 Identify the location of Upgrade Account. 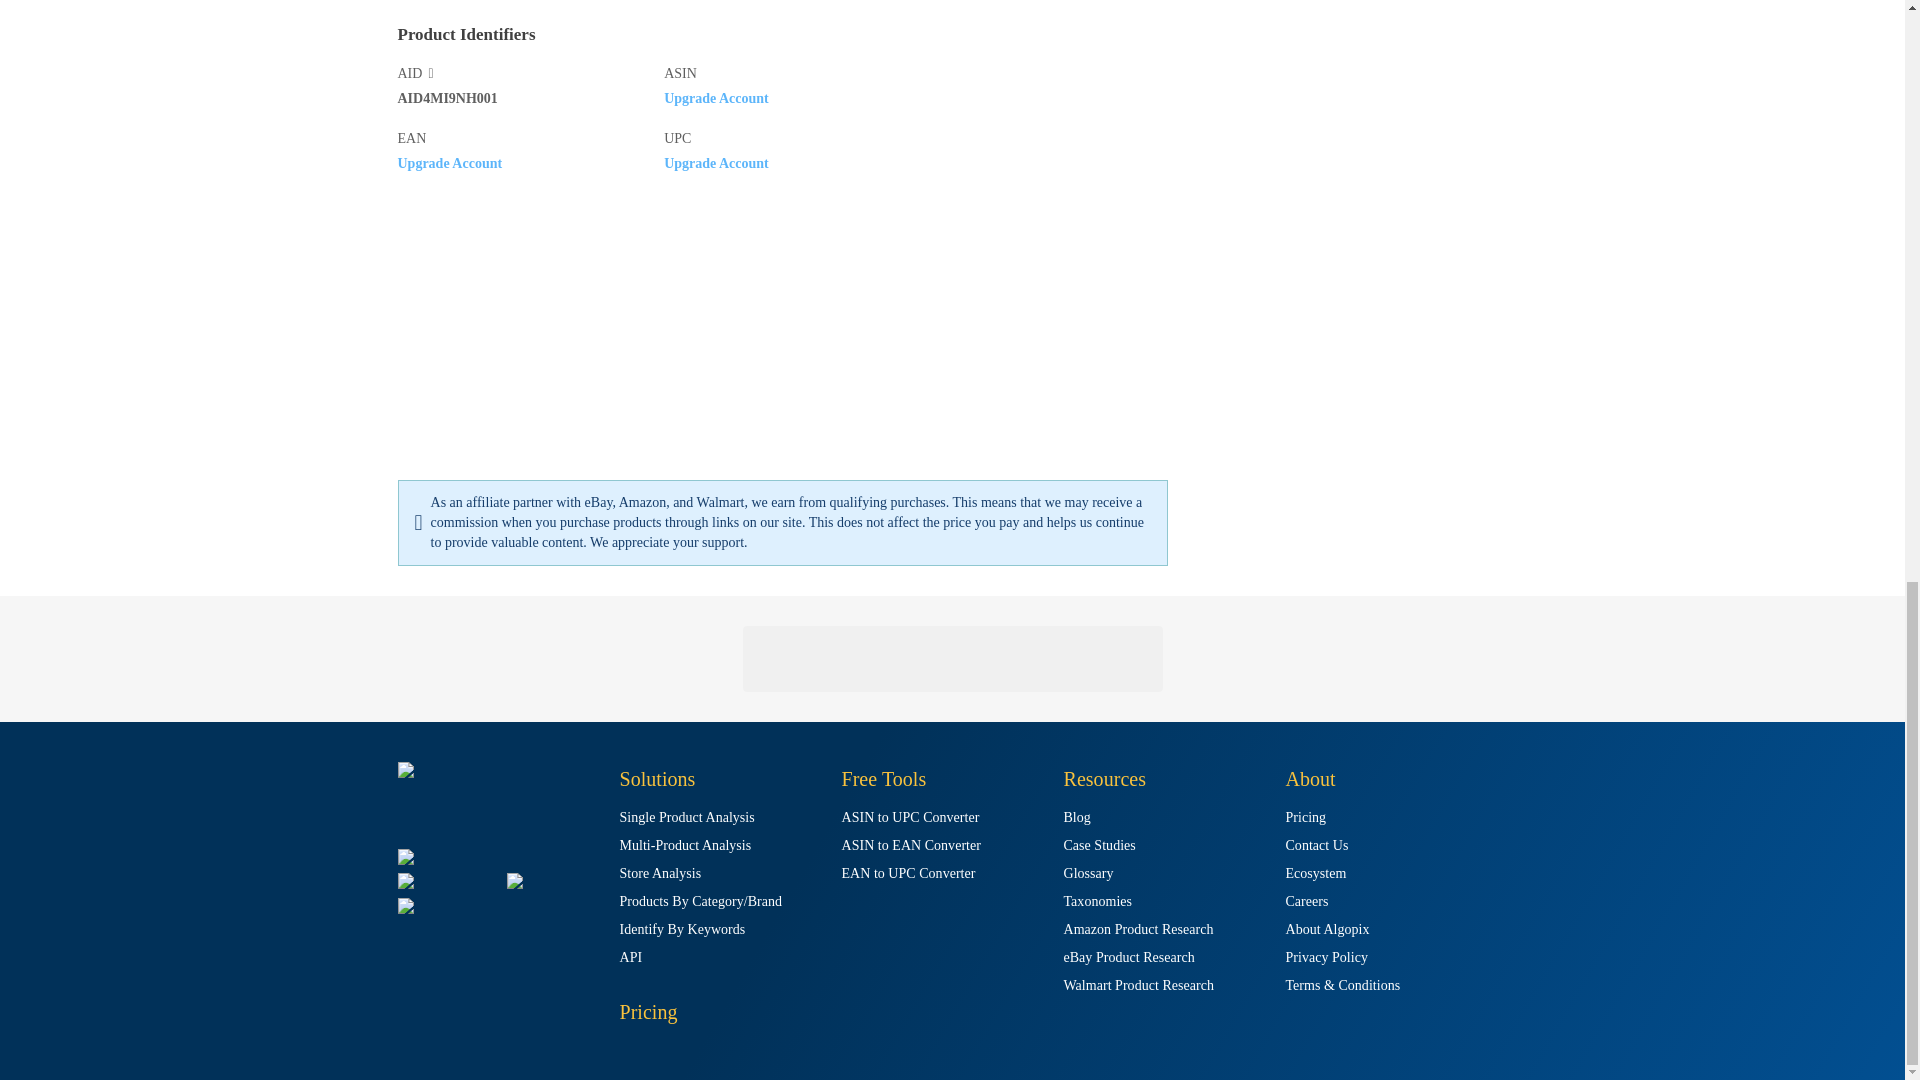
(450, 162).